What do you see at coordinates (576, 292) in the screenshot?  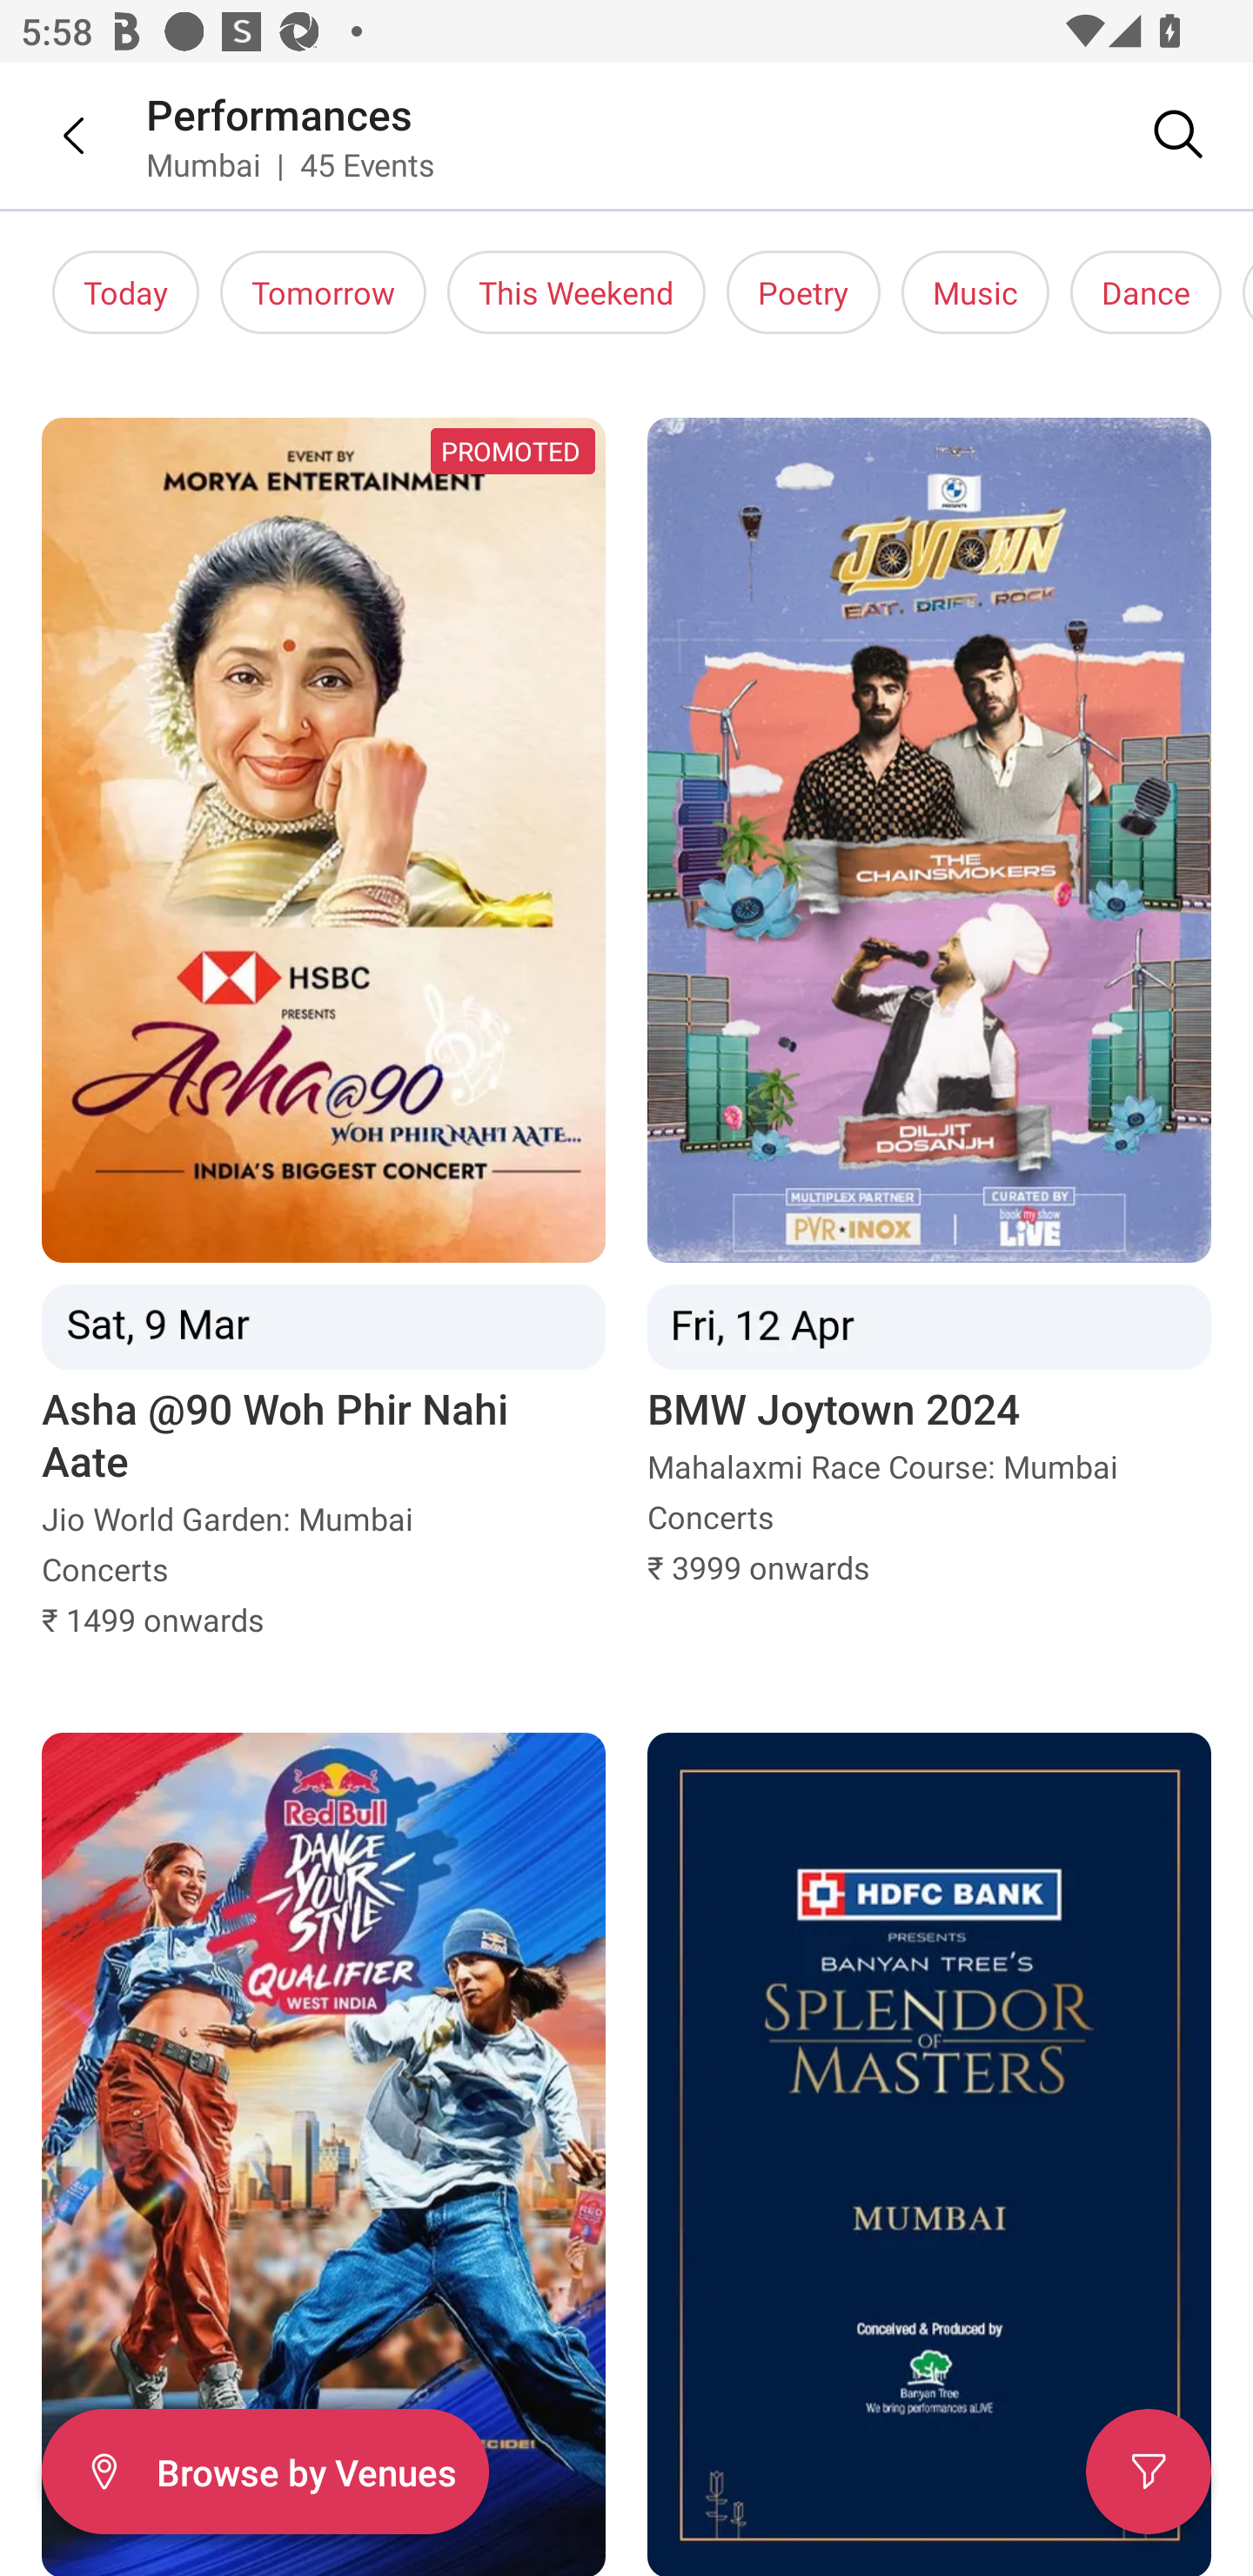 I see `This Weekend` at bounding box center [576, 292].